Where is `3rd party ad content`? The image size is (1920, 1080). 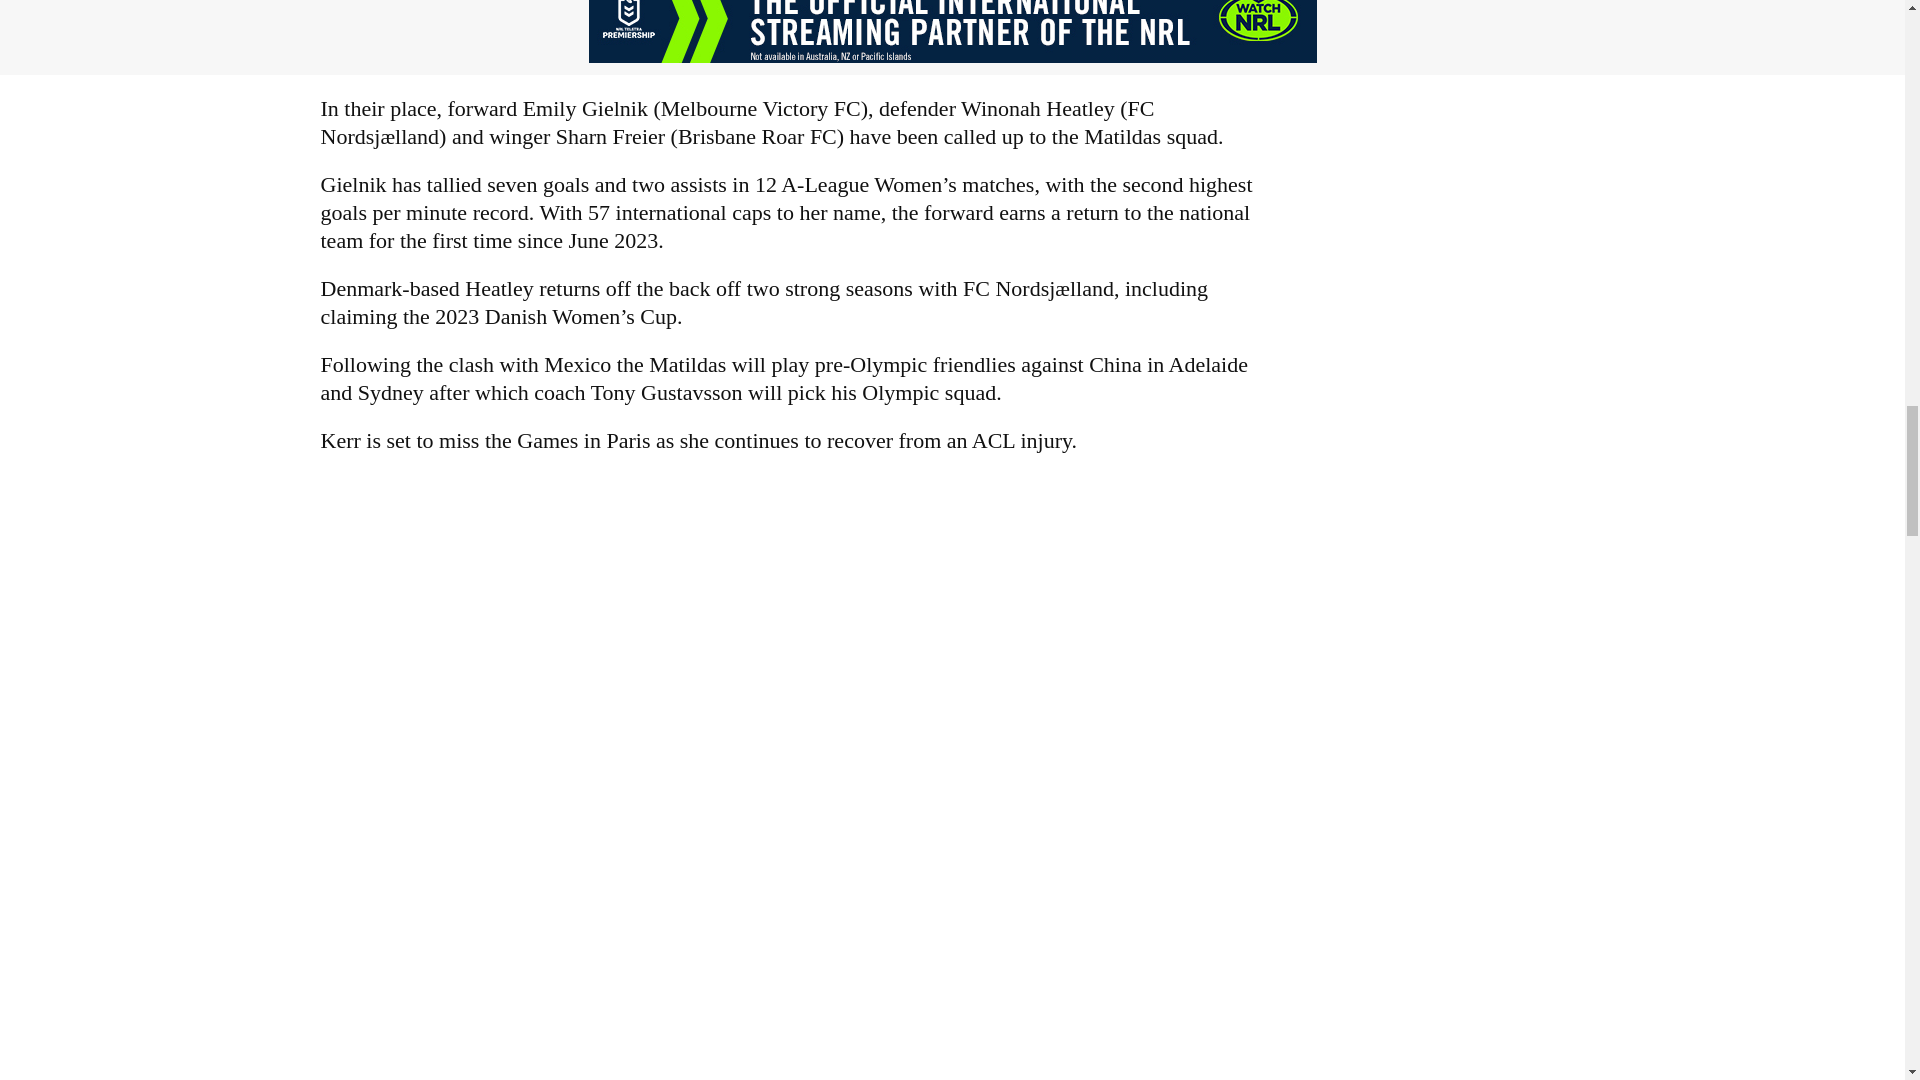 3rd party ad content is located at coordinates (951, 31).